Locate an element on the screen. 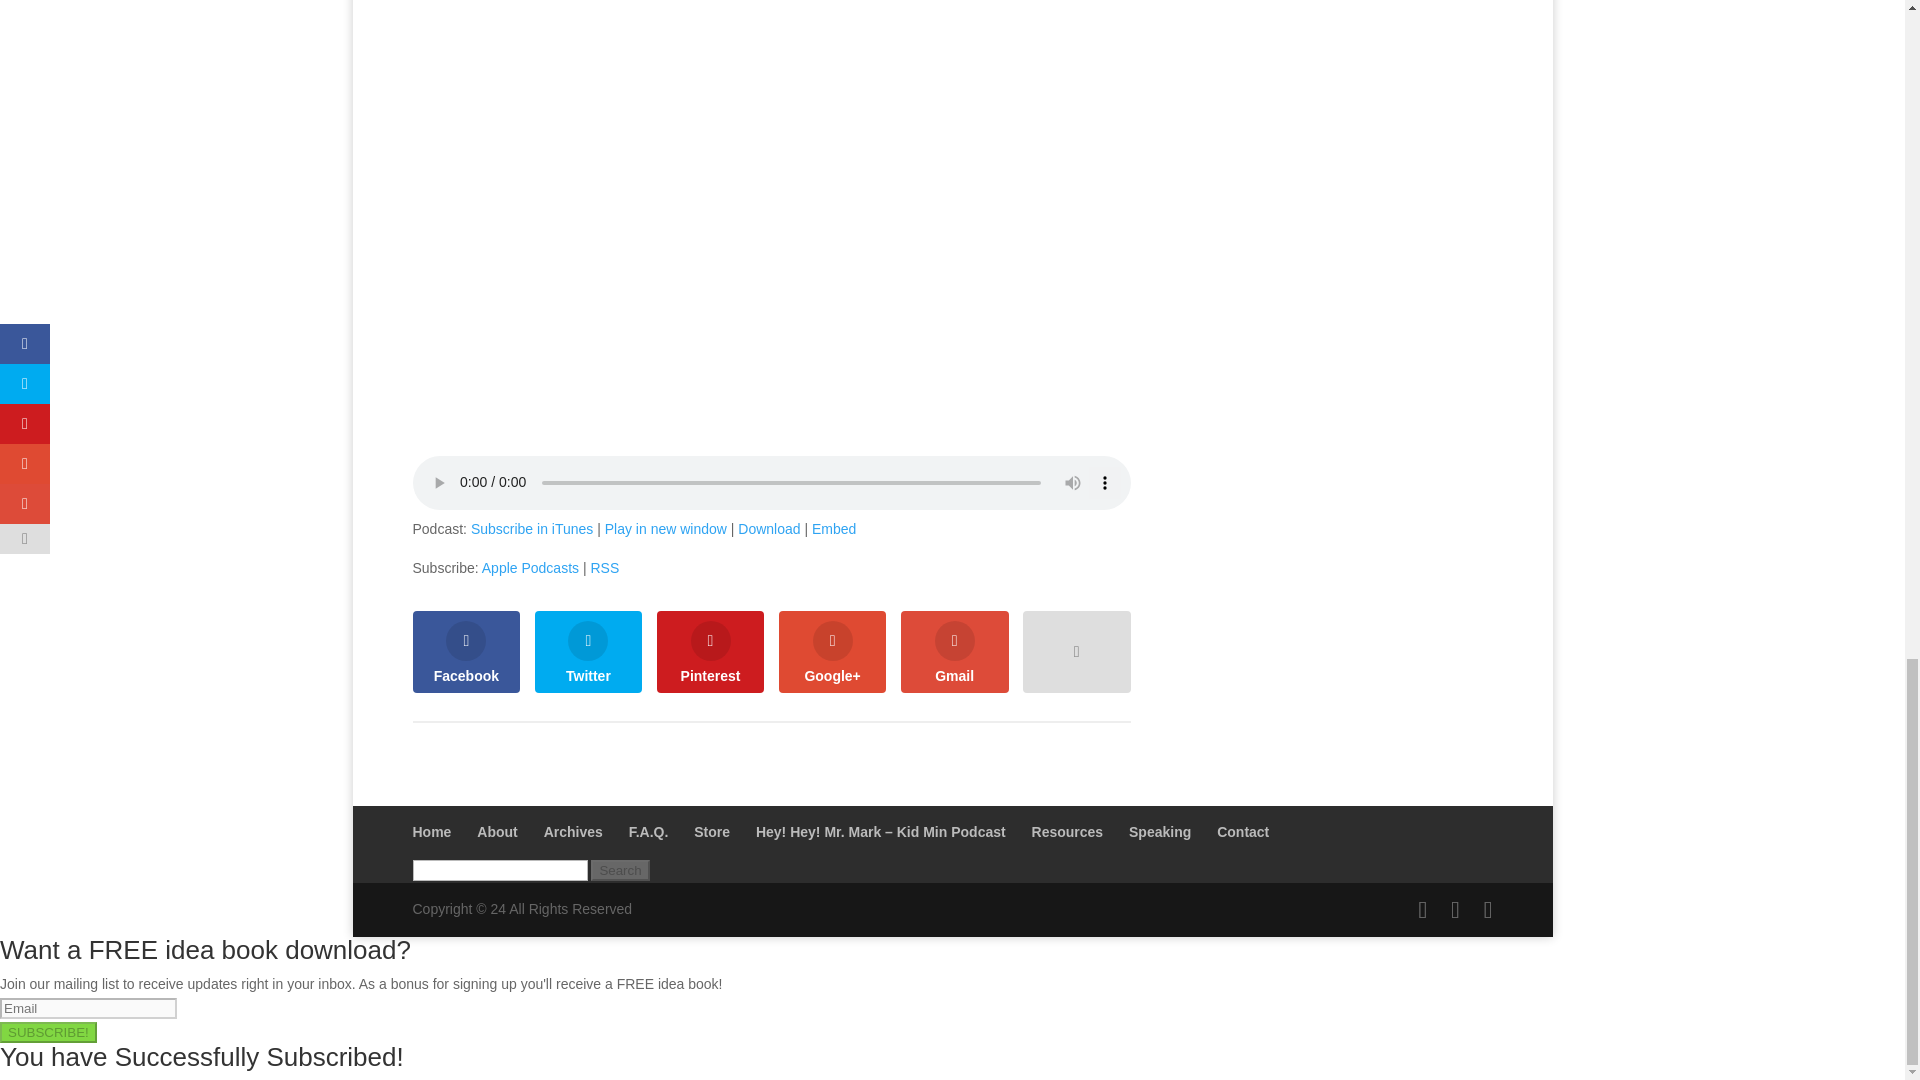 This screenshot has width=1920, height=1080. Gmail is located at coordinates (954, 652).